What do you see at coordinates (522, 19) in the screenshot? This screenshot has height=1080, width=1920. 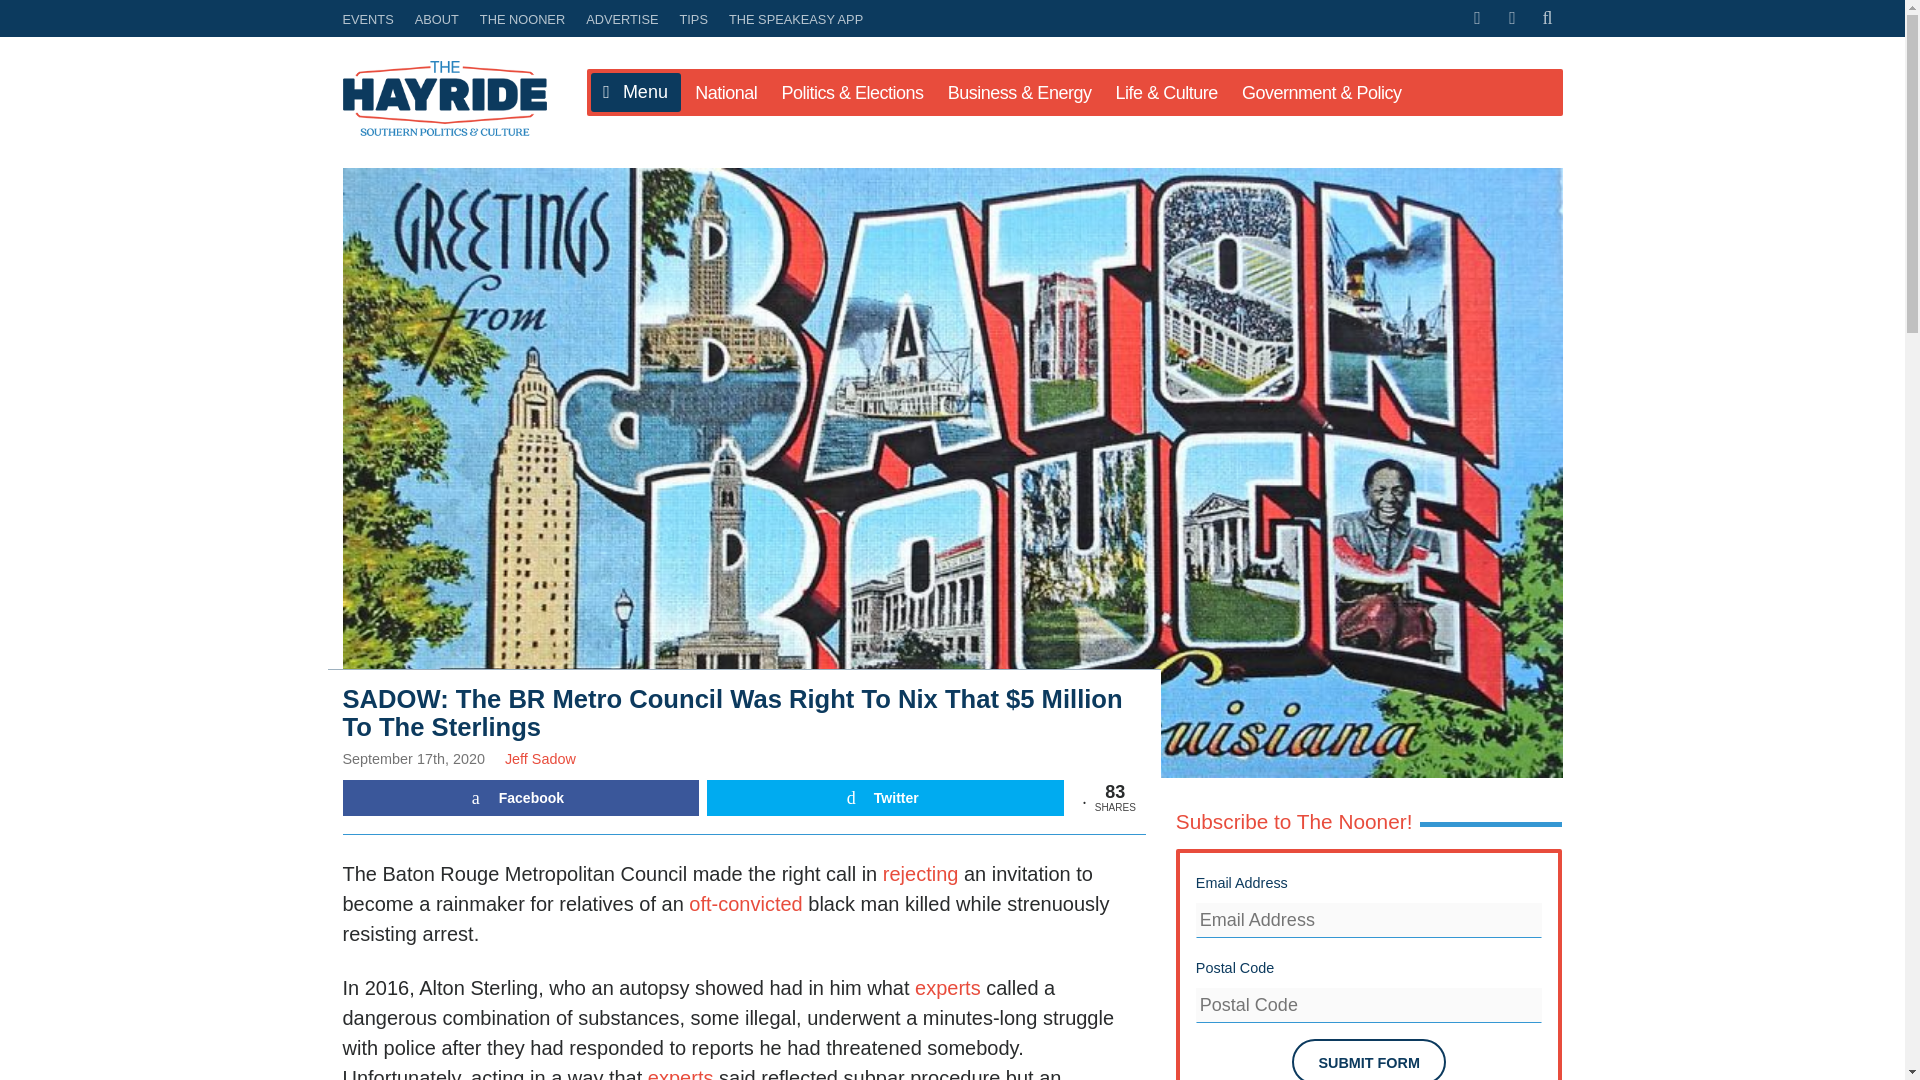 I see `THE NOONER` at bounding box center [522, 19].